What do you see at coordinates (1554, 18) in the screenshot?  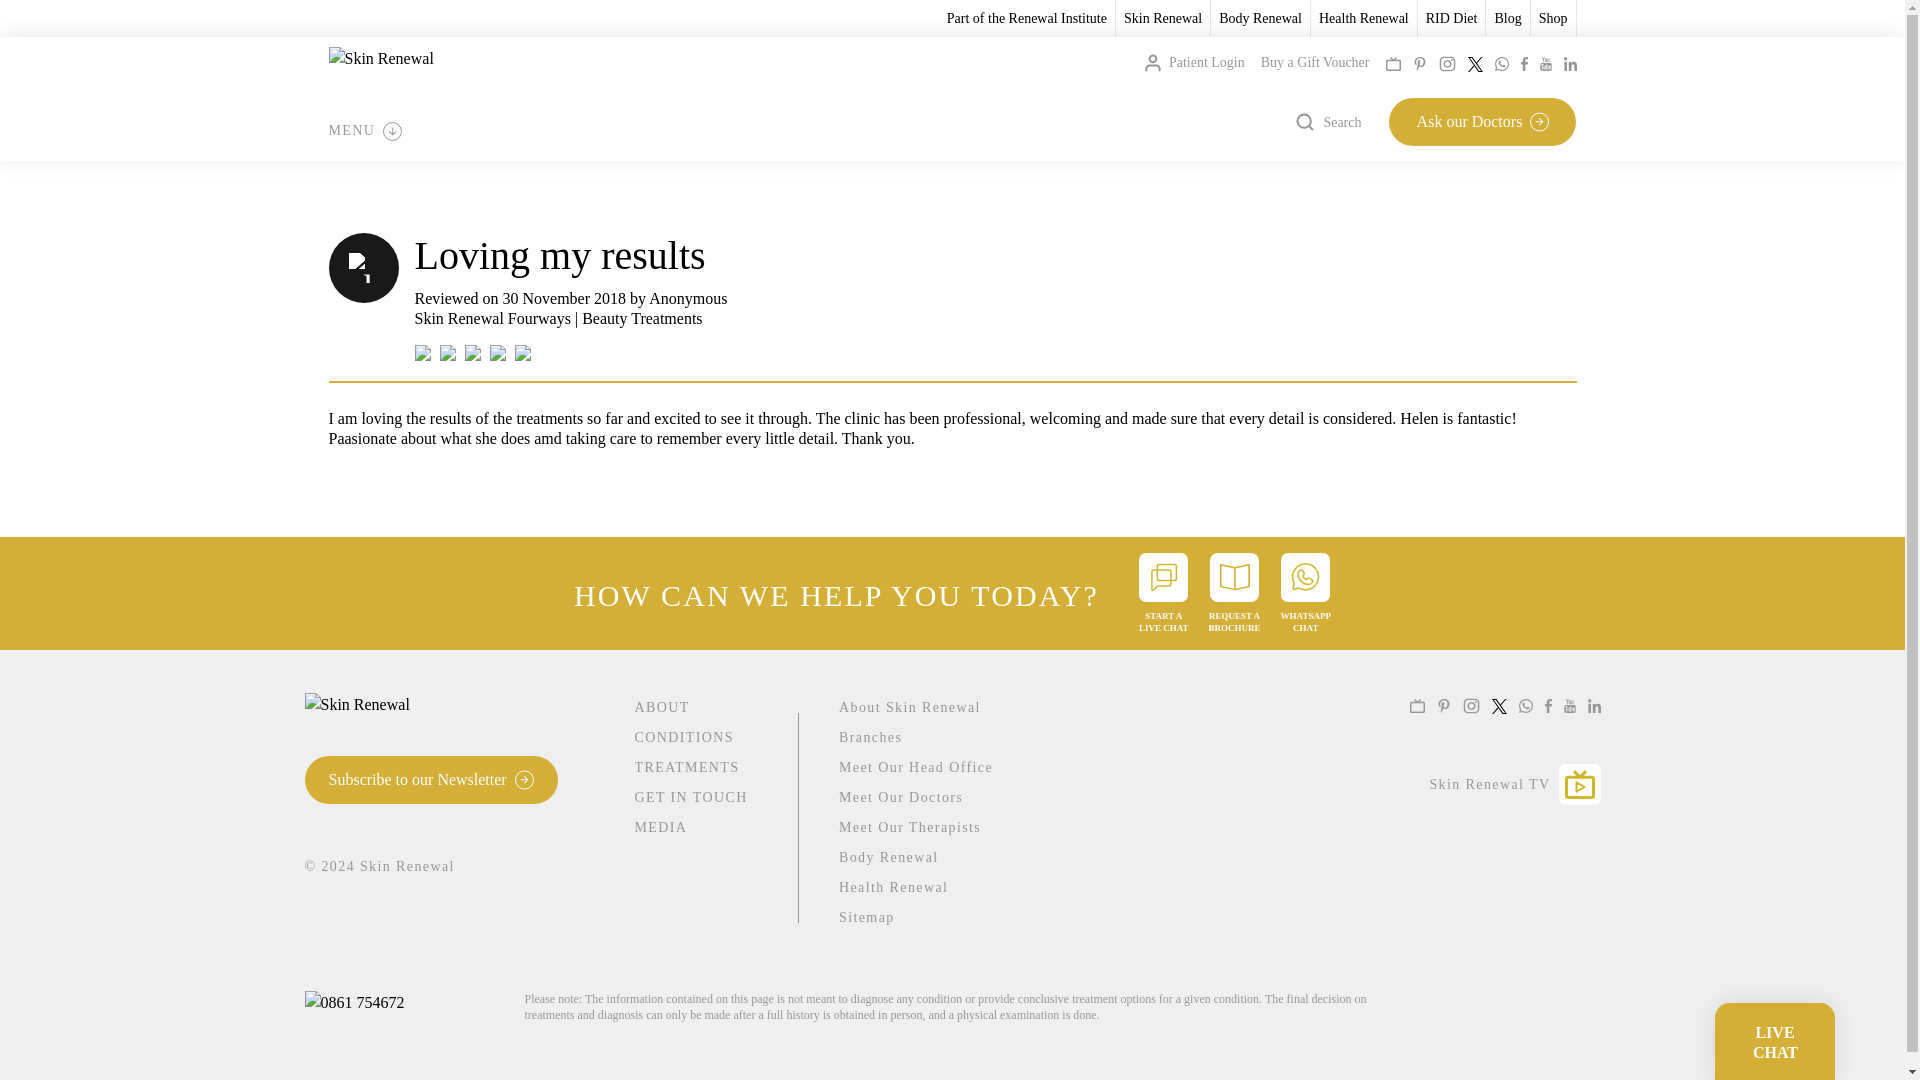 I see `Shop` at bounding box center [1554, 18].